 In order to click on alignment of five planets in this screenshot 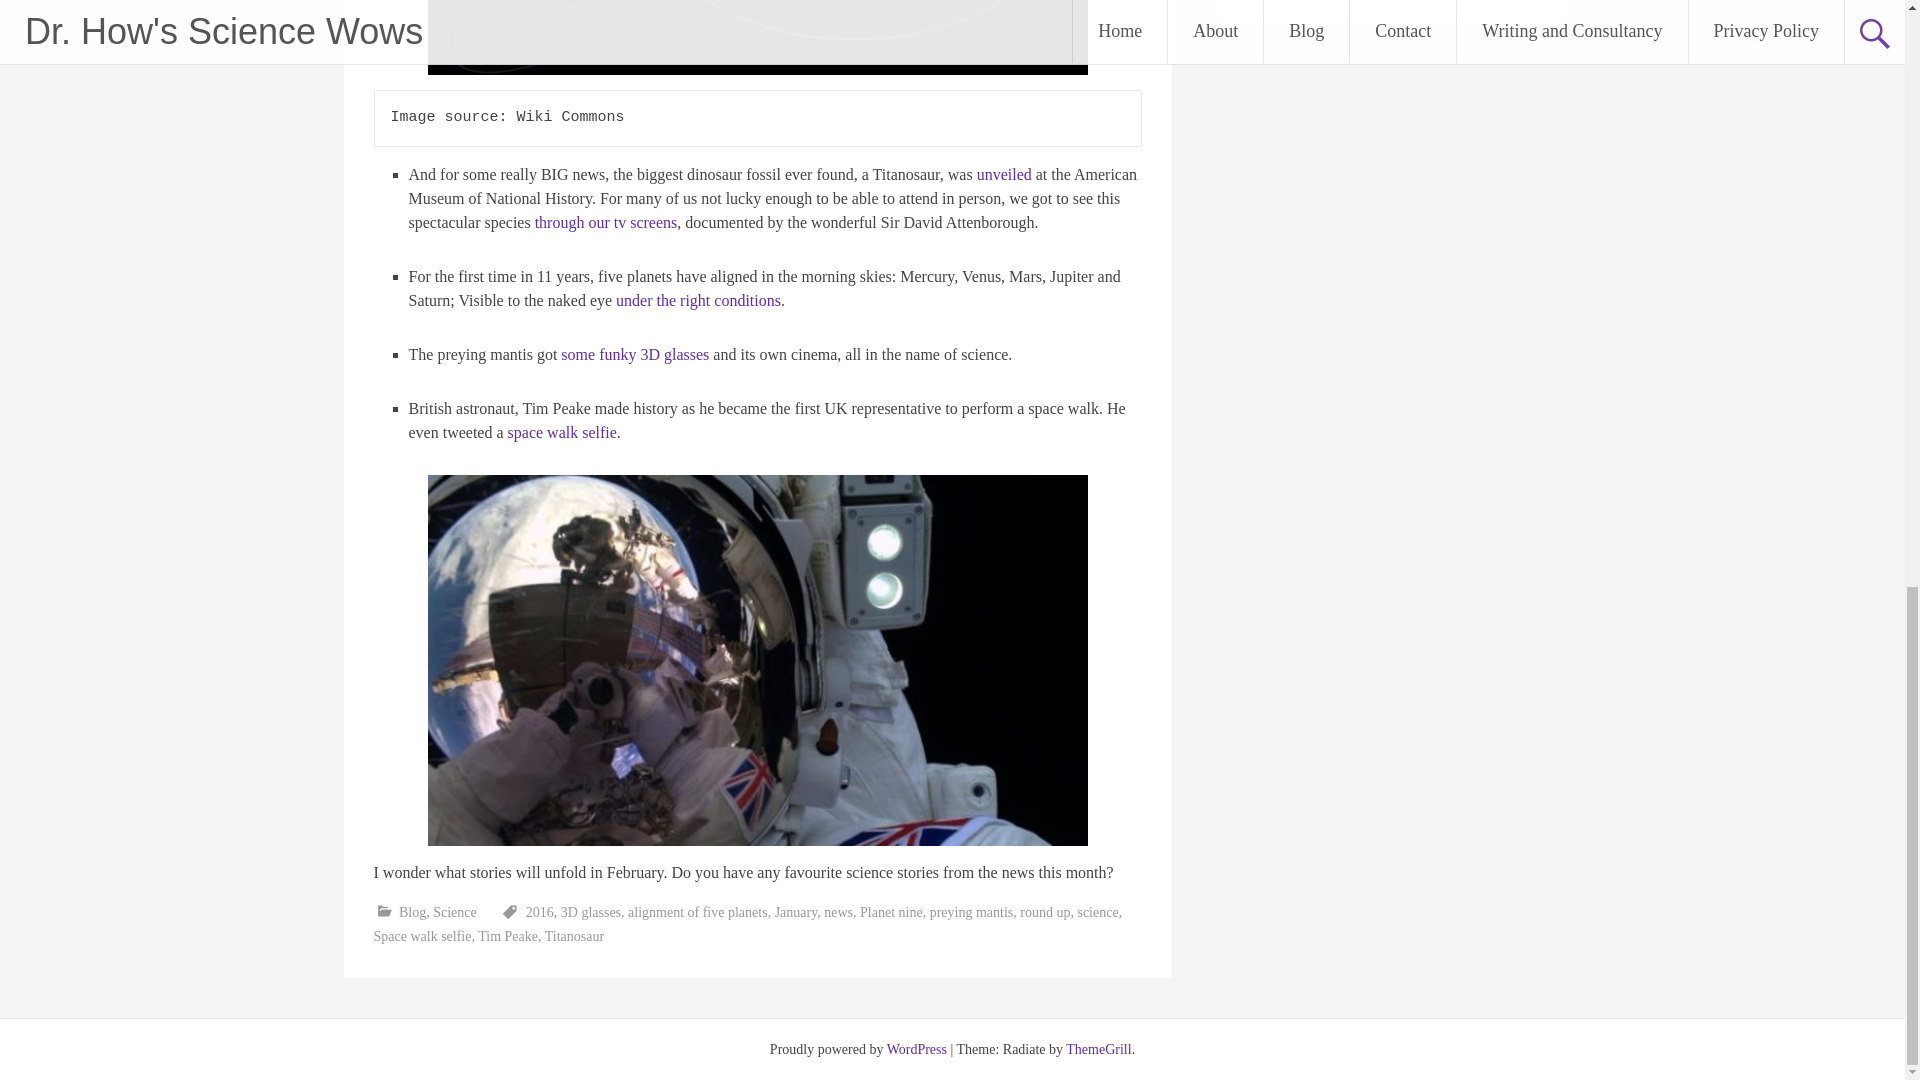, I will do `click(698, 912)`.